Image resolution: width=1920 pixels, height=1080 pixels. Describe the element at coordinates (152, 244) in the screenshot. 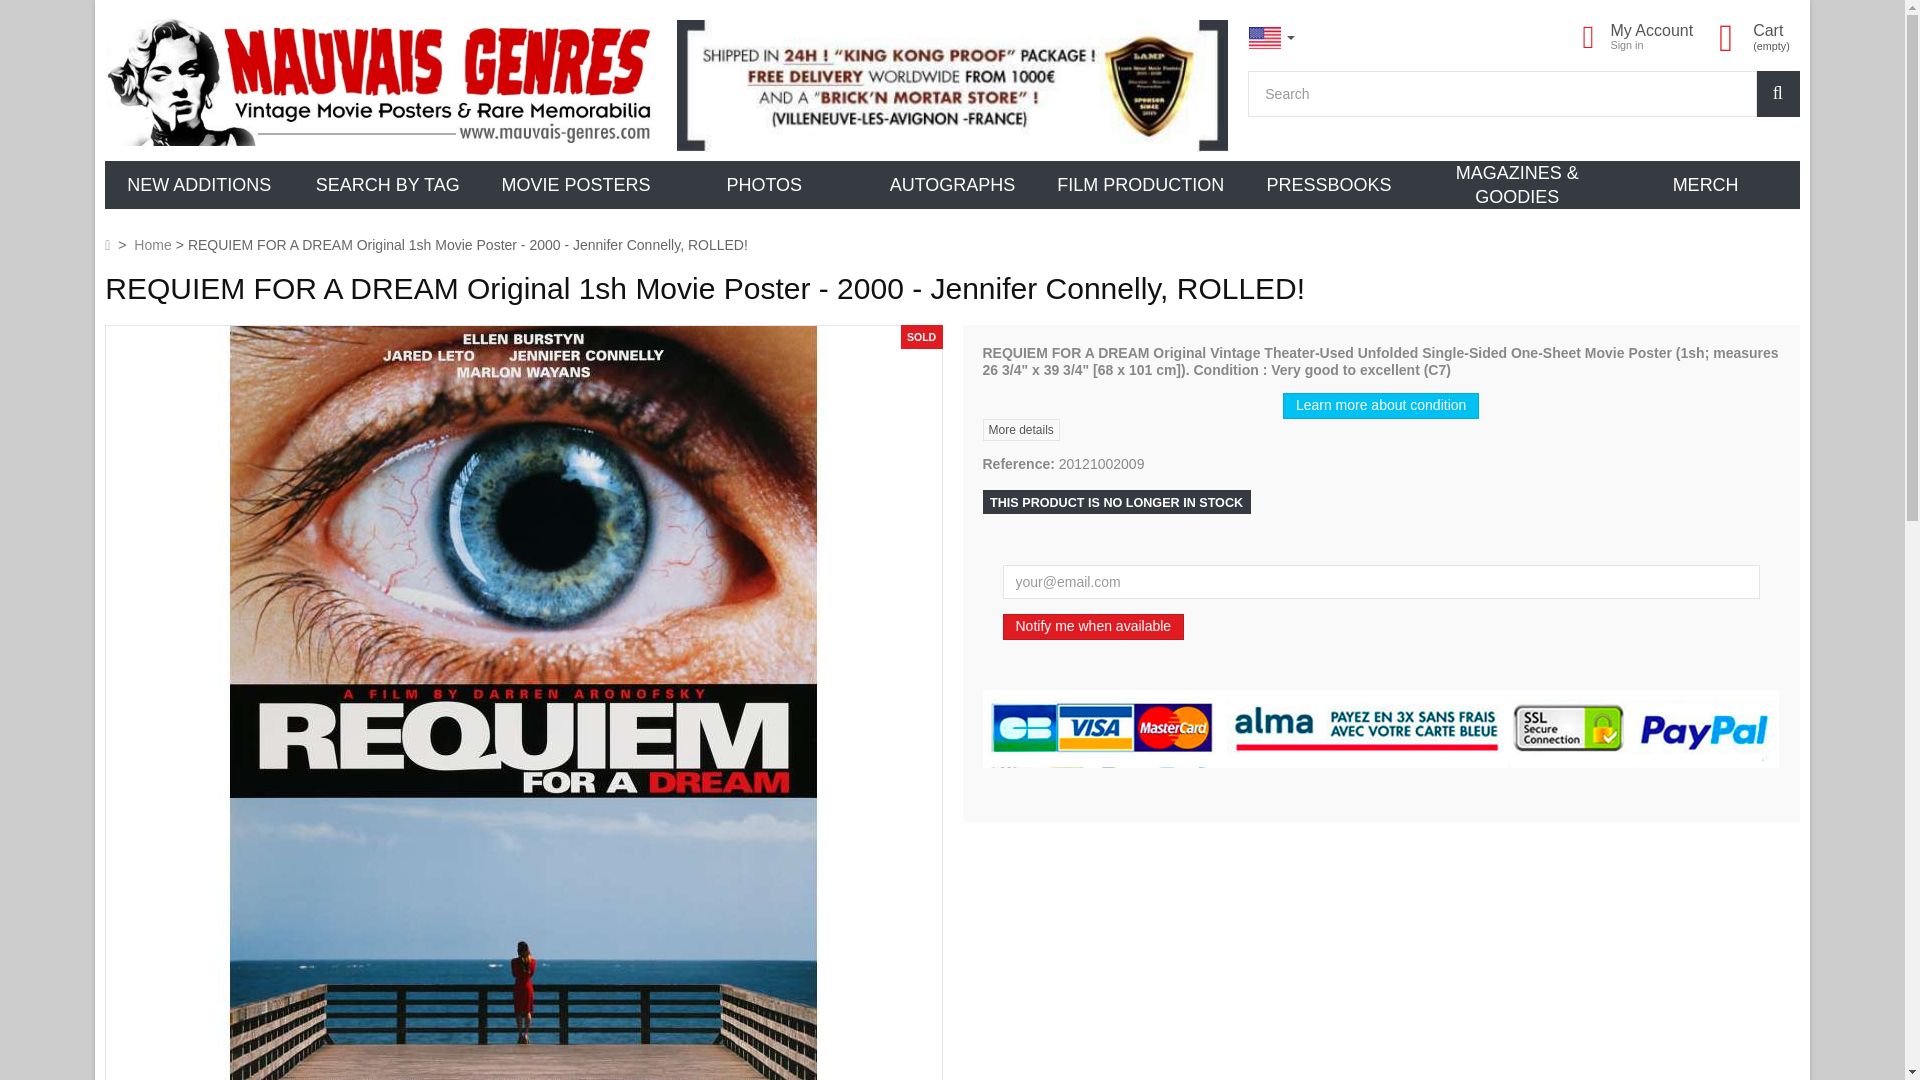

I see `Home` at that location.